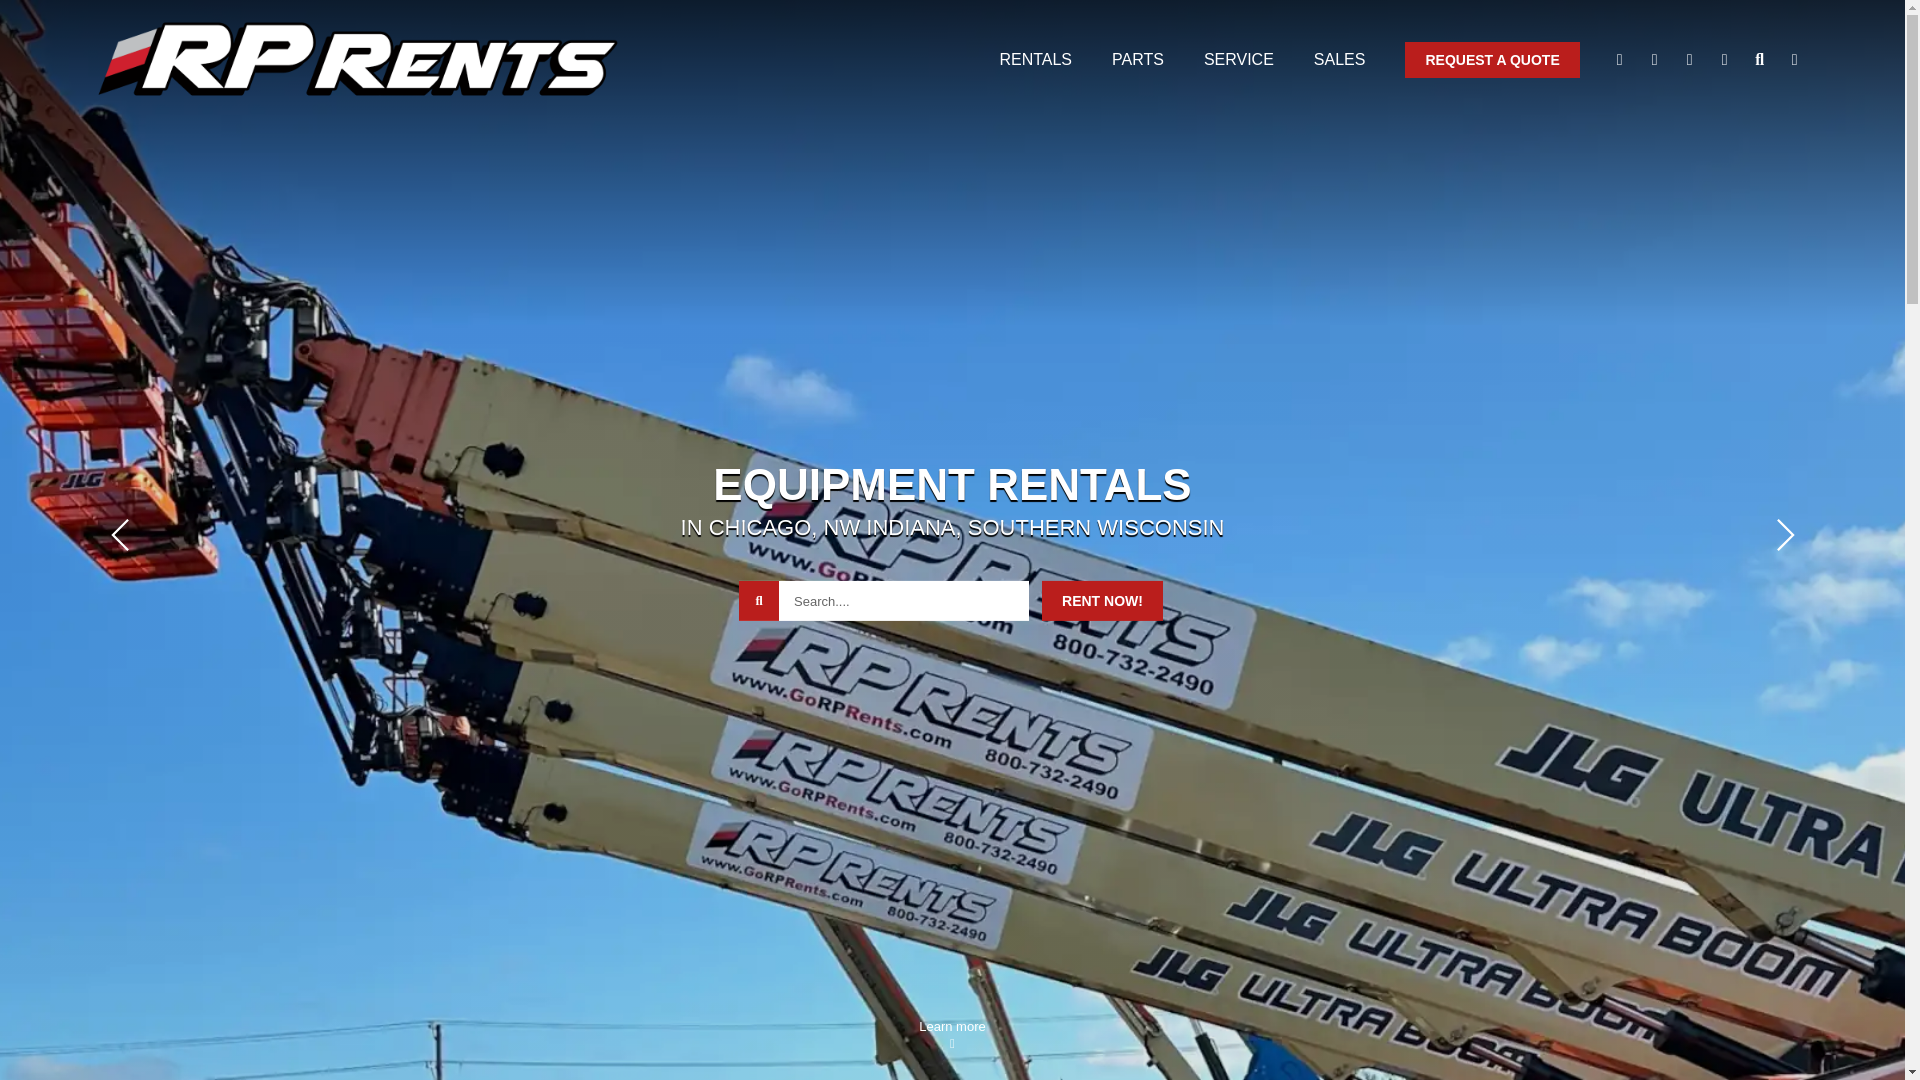 Image resolution: width=1920 pixels, height=1080 pixels. Describe the element at coordinates (1102, 601) in the screenshot. I see `RENT NOW!` at that location.